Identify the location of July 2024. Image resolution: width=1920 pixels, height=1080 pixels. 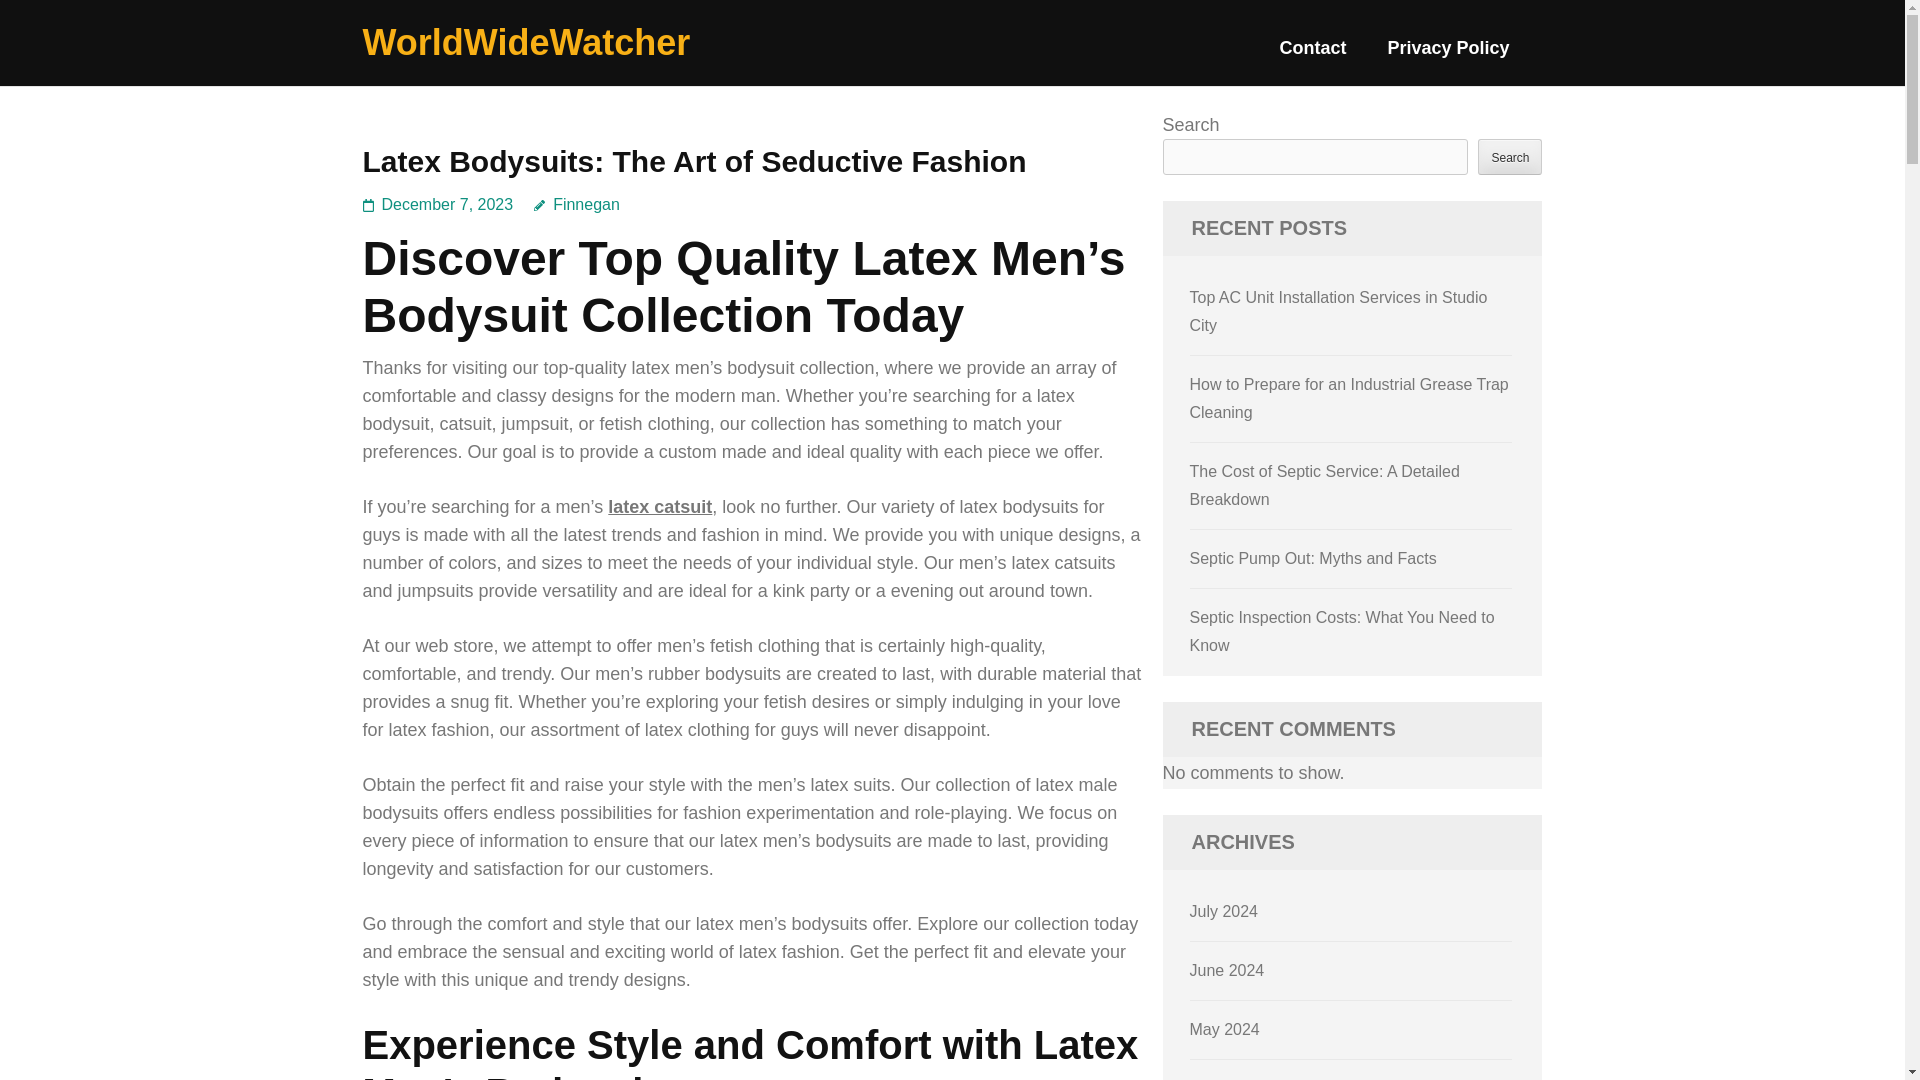
(1224, 911).